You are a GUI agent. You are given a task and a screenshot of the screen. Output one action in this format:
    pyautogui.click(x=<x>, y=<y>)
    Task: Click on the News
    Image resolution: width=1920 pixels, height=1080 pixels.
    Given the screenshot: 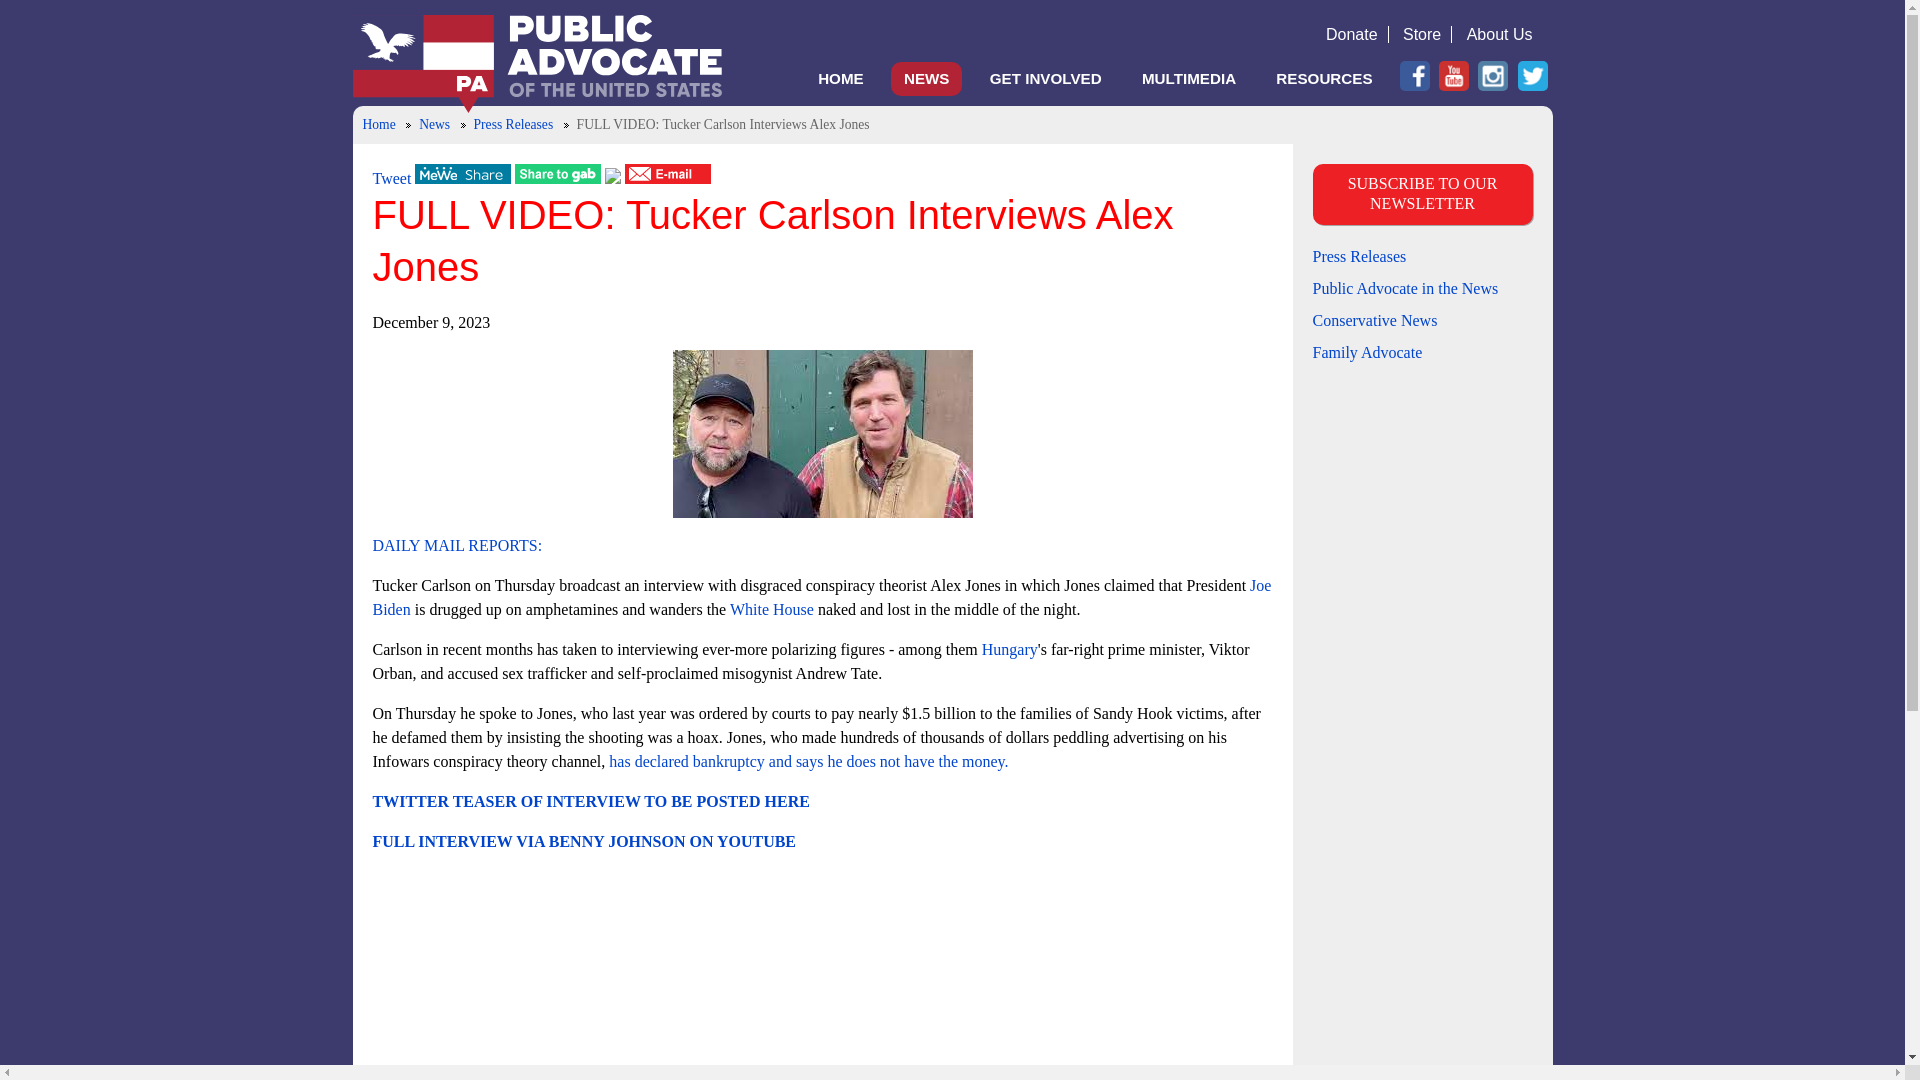 What is the action you would take?
    pyautogui.click(x=434, y=124)
    